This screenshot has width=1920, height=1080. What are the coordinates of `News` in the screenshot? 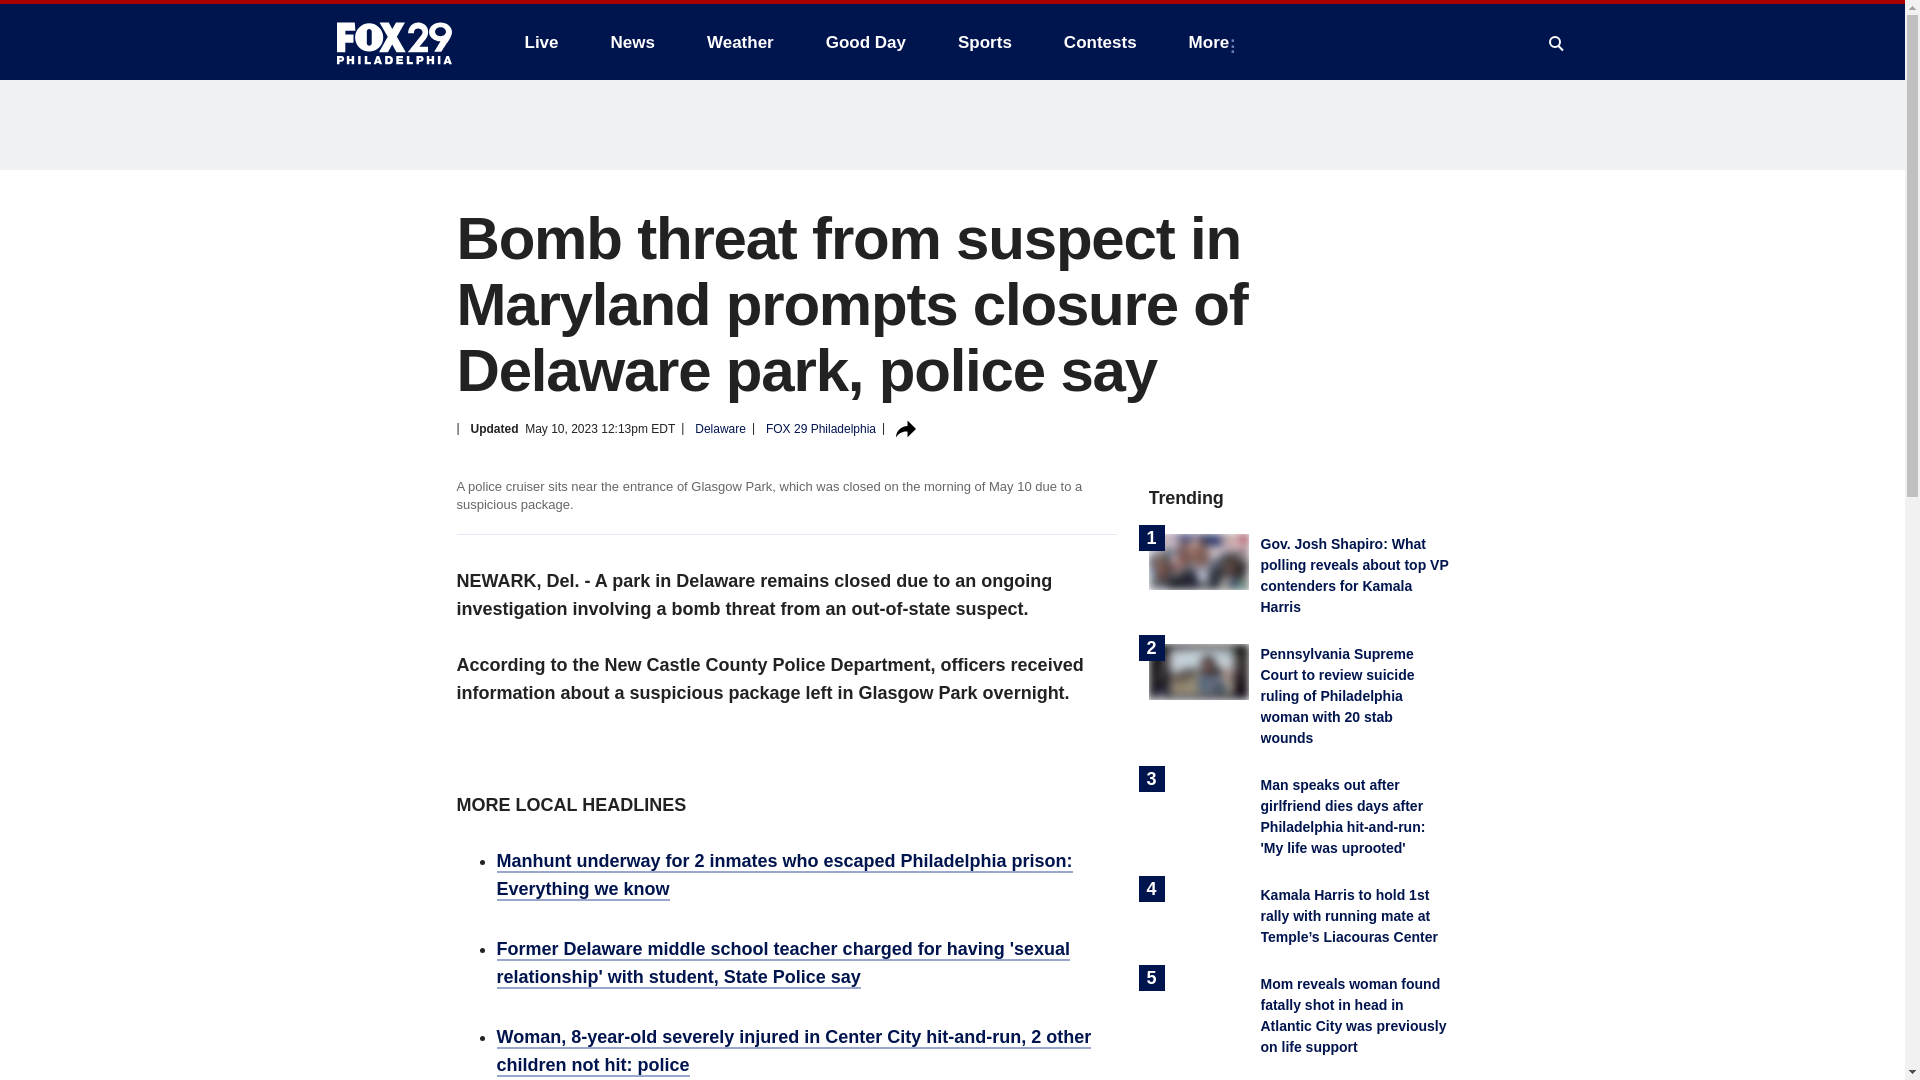 It's located at (632, 42).